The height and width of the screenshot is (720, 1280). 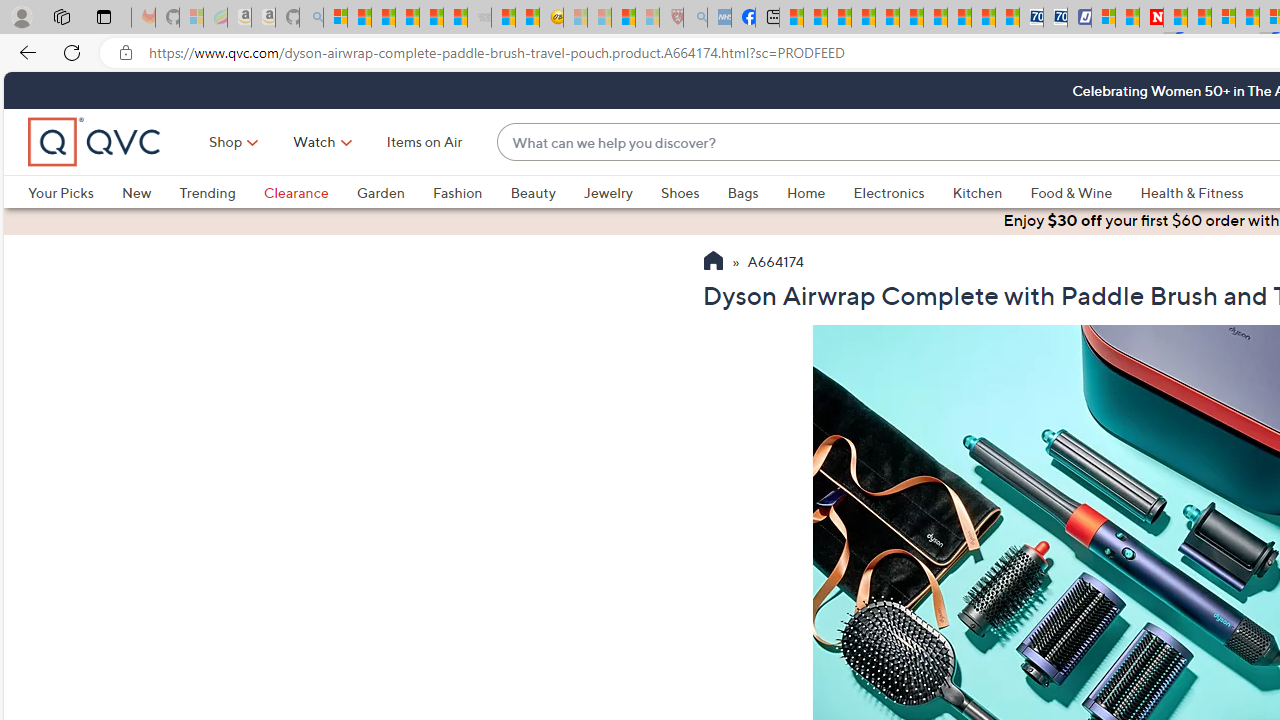 I want to click on Your Picks, so click(x=74, y=192).